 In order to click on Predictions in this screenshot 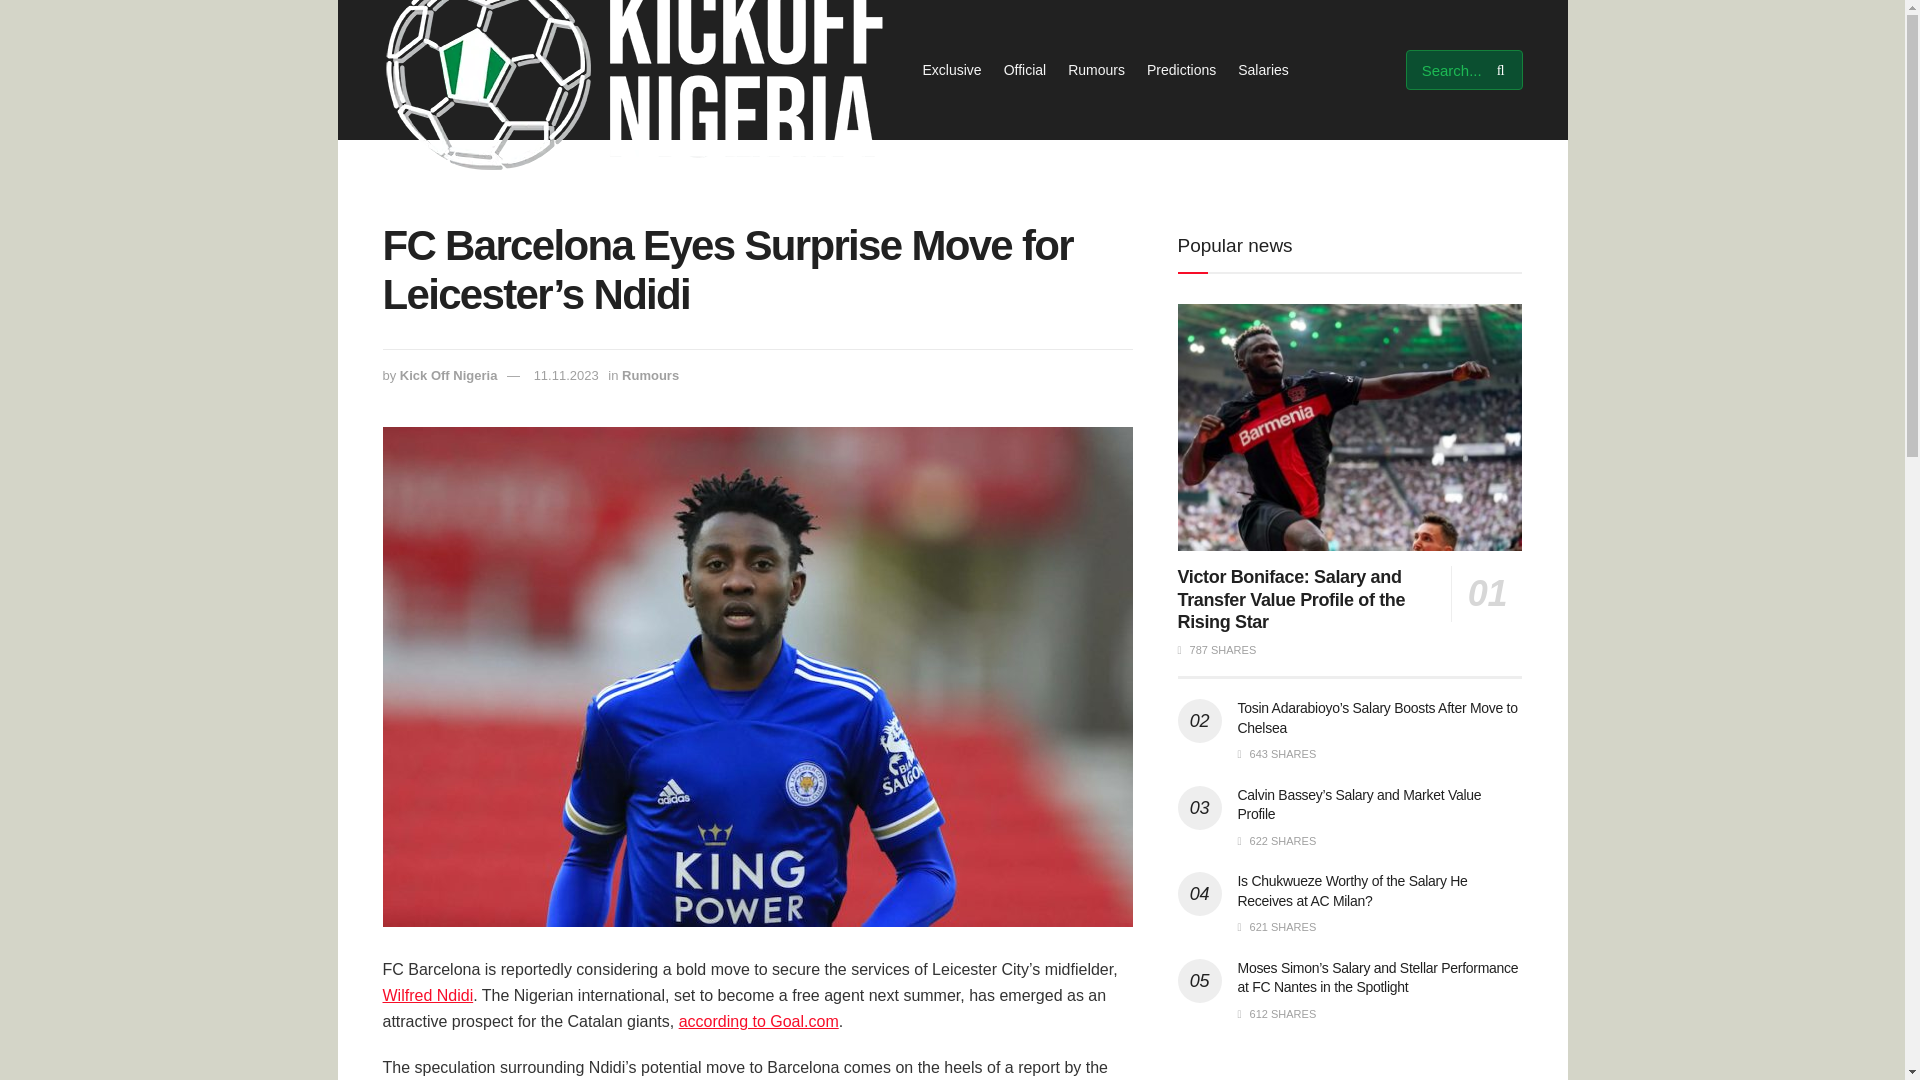, I will do `click(1180, 70)`.